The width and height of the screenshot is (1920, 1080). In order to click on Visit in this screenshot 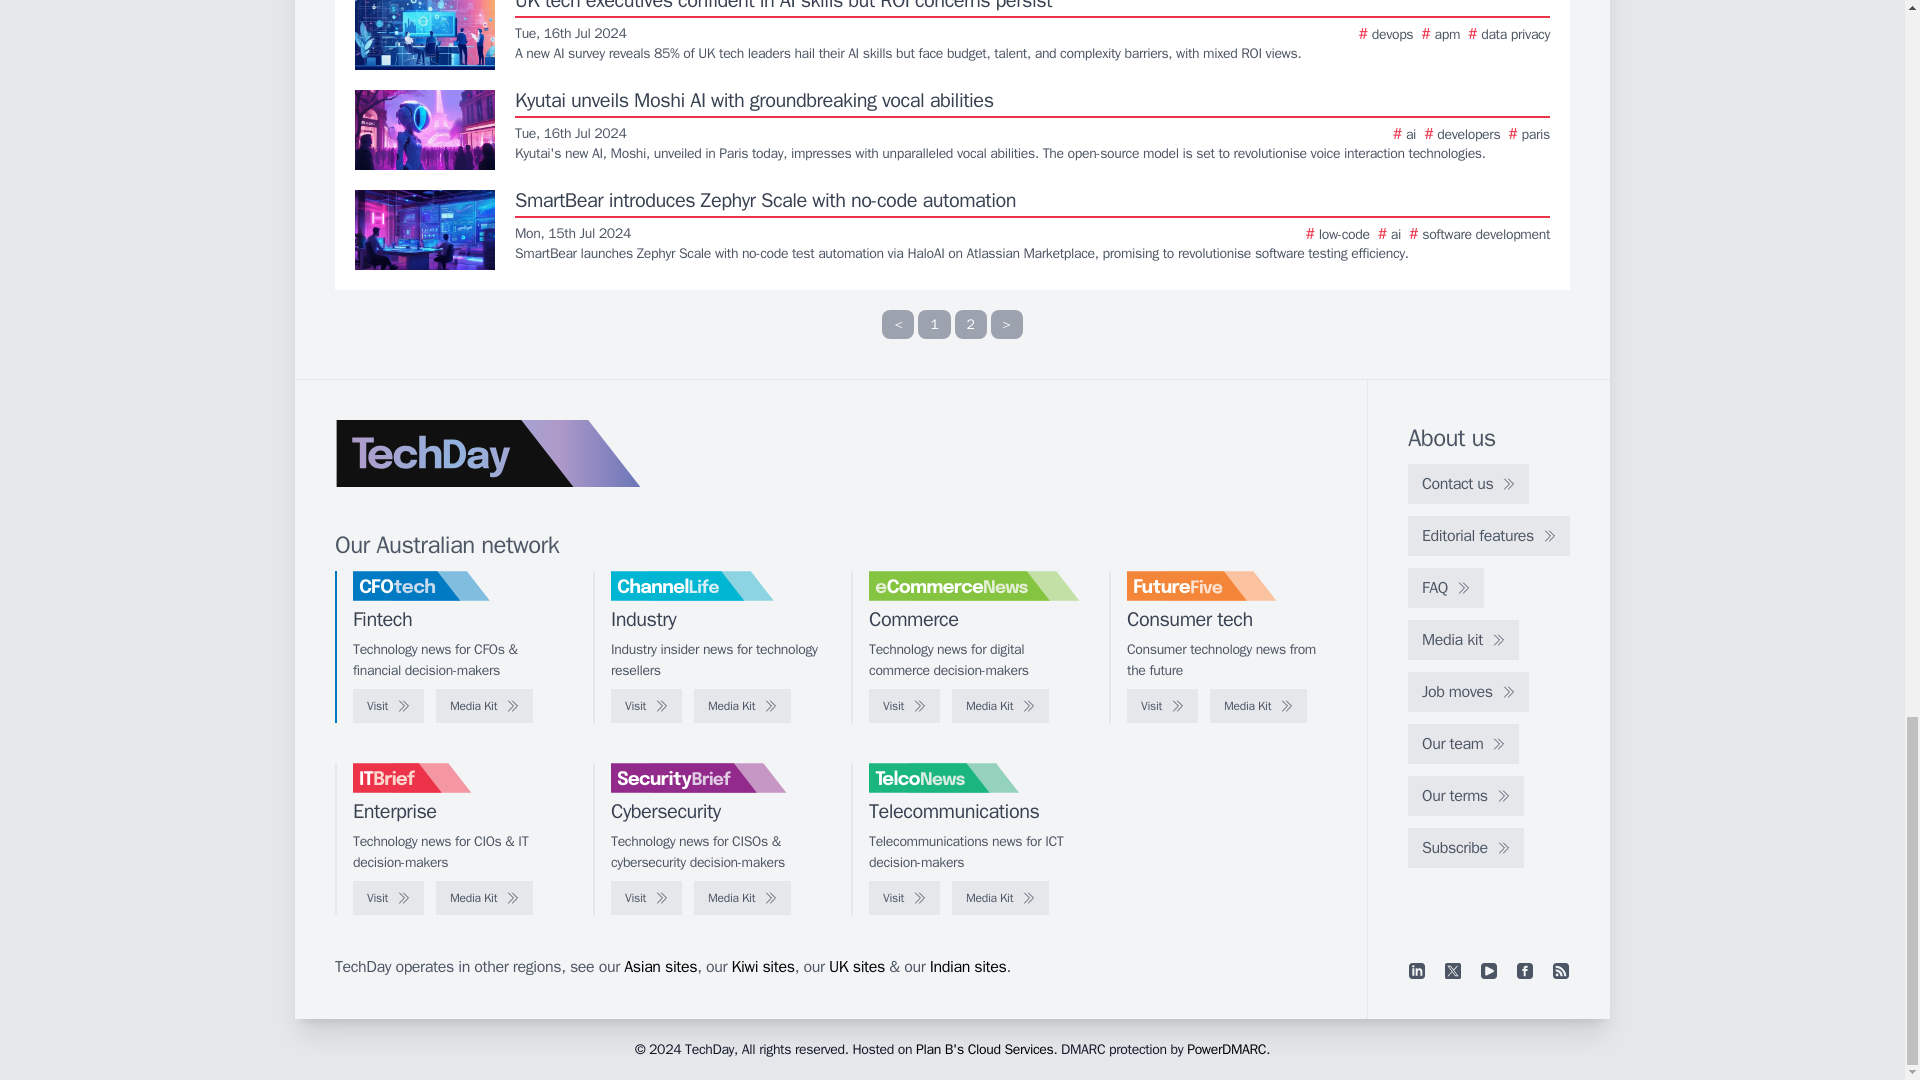, I will do `click(388, 706)`.